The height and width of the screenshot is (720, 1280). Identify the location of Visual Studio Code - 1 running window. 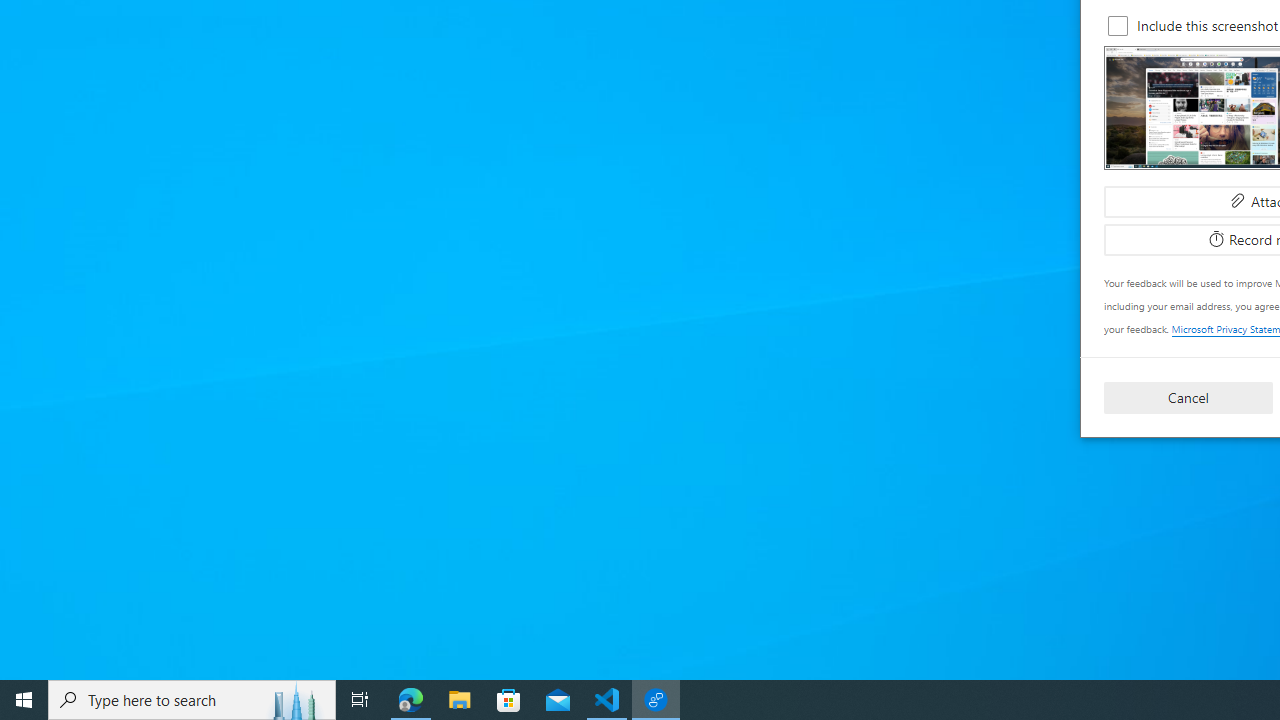
(607, 700).